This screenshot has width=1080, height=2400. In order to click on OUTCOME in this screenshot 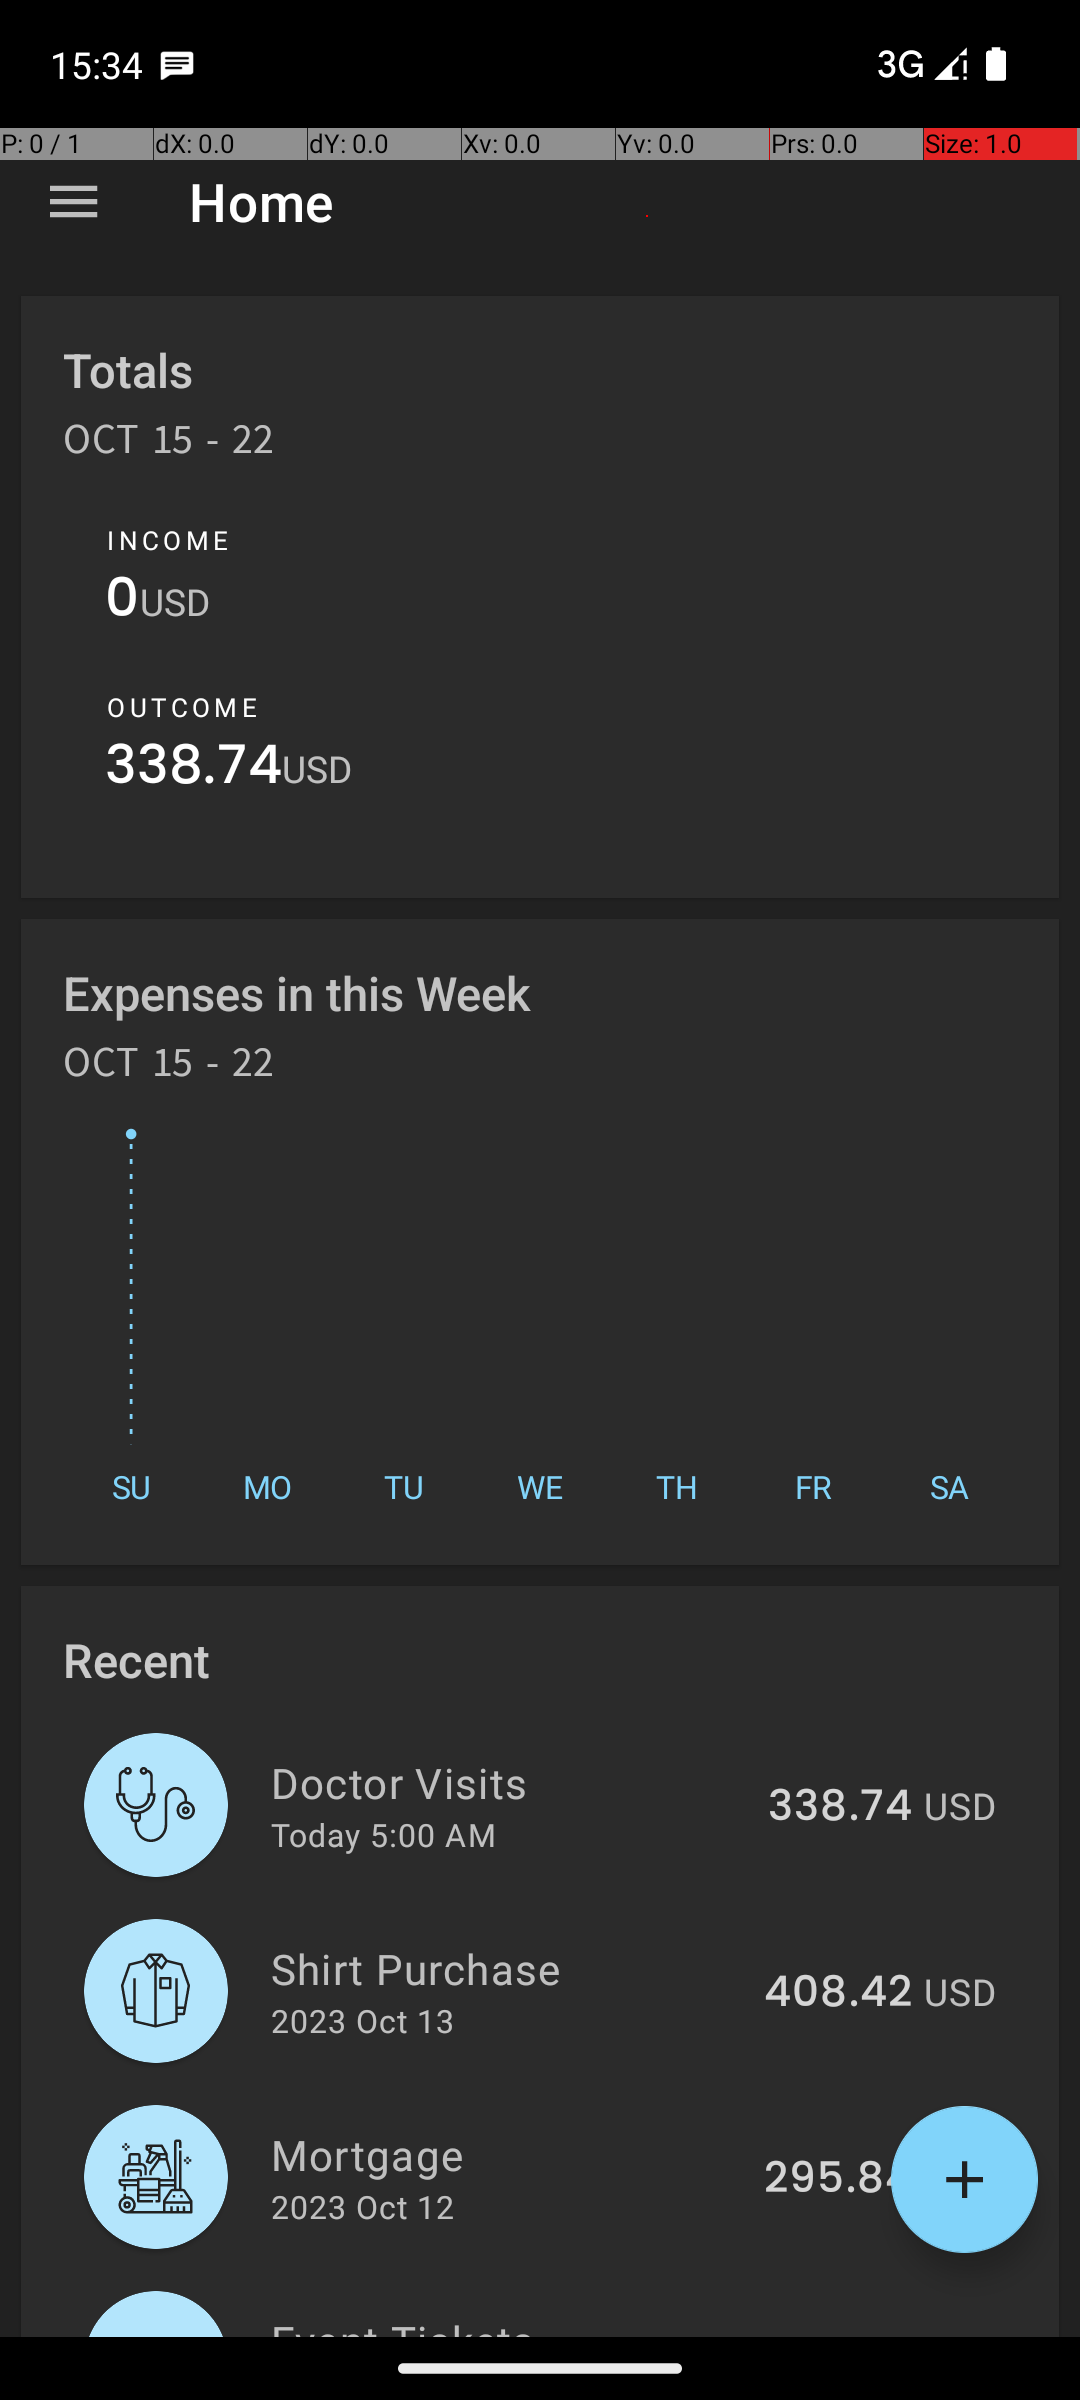, I will do `click(182, 707)`.